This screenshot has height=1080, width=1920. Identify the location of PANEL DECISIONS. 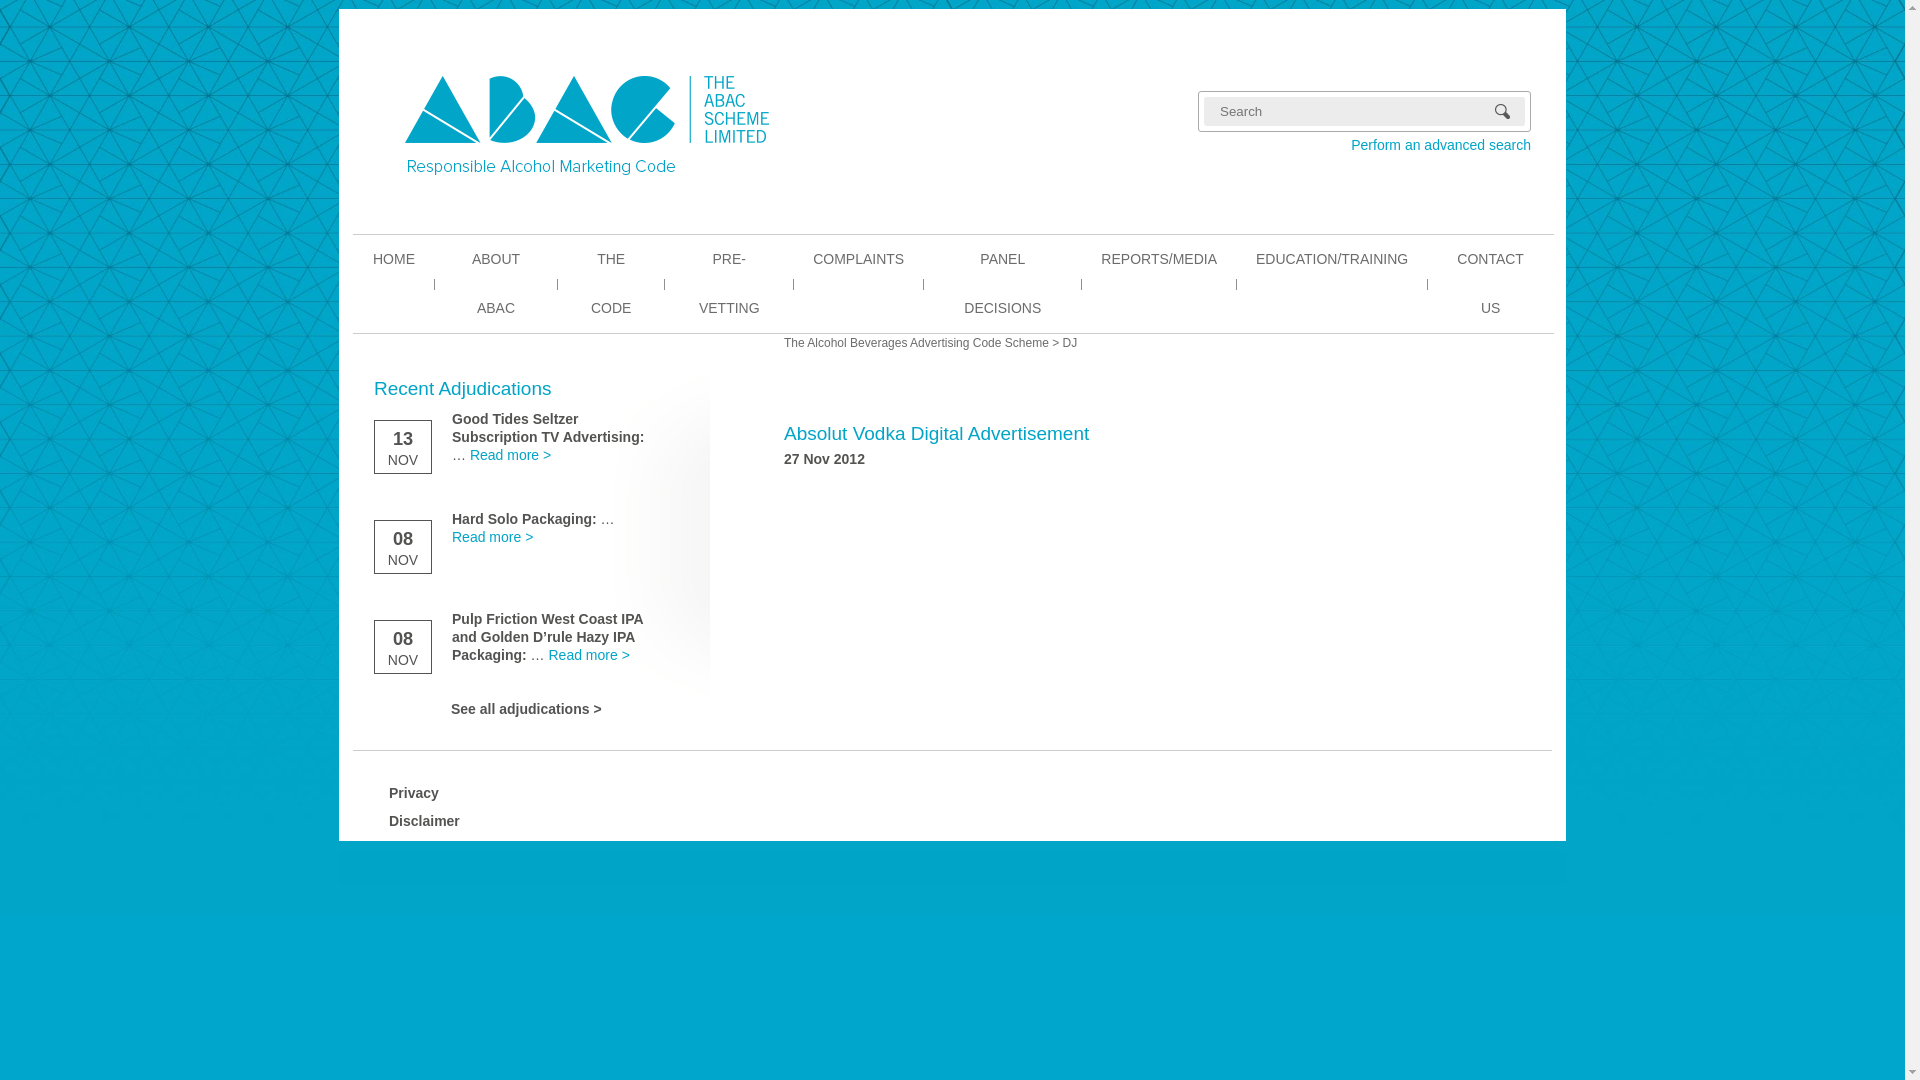
(1002, 284).